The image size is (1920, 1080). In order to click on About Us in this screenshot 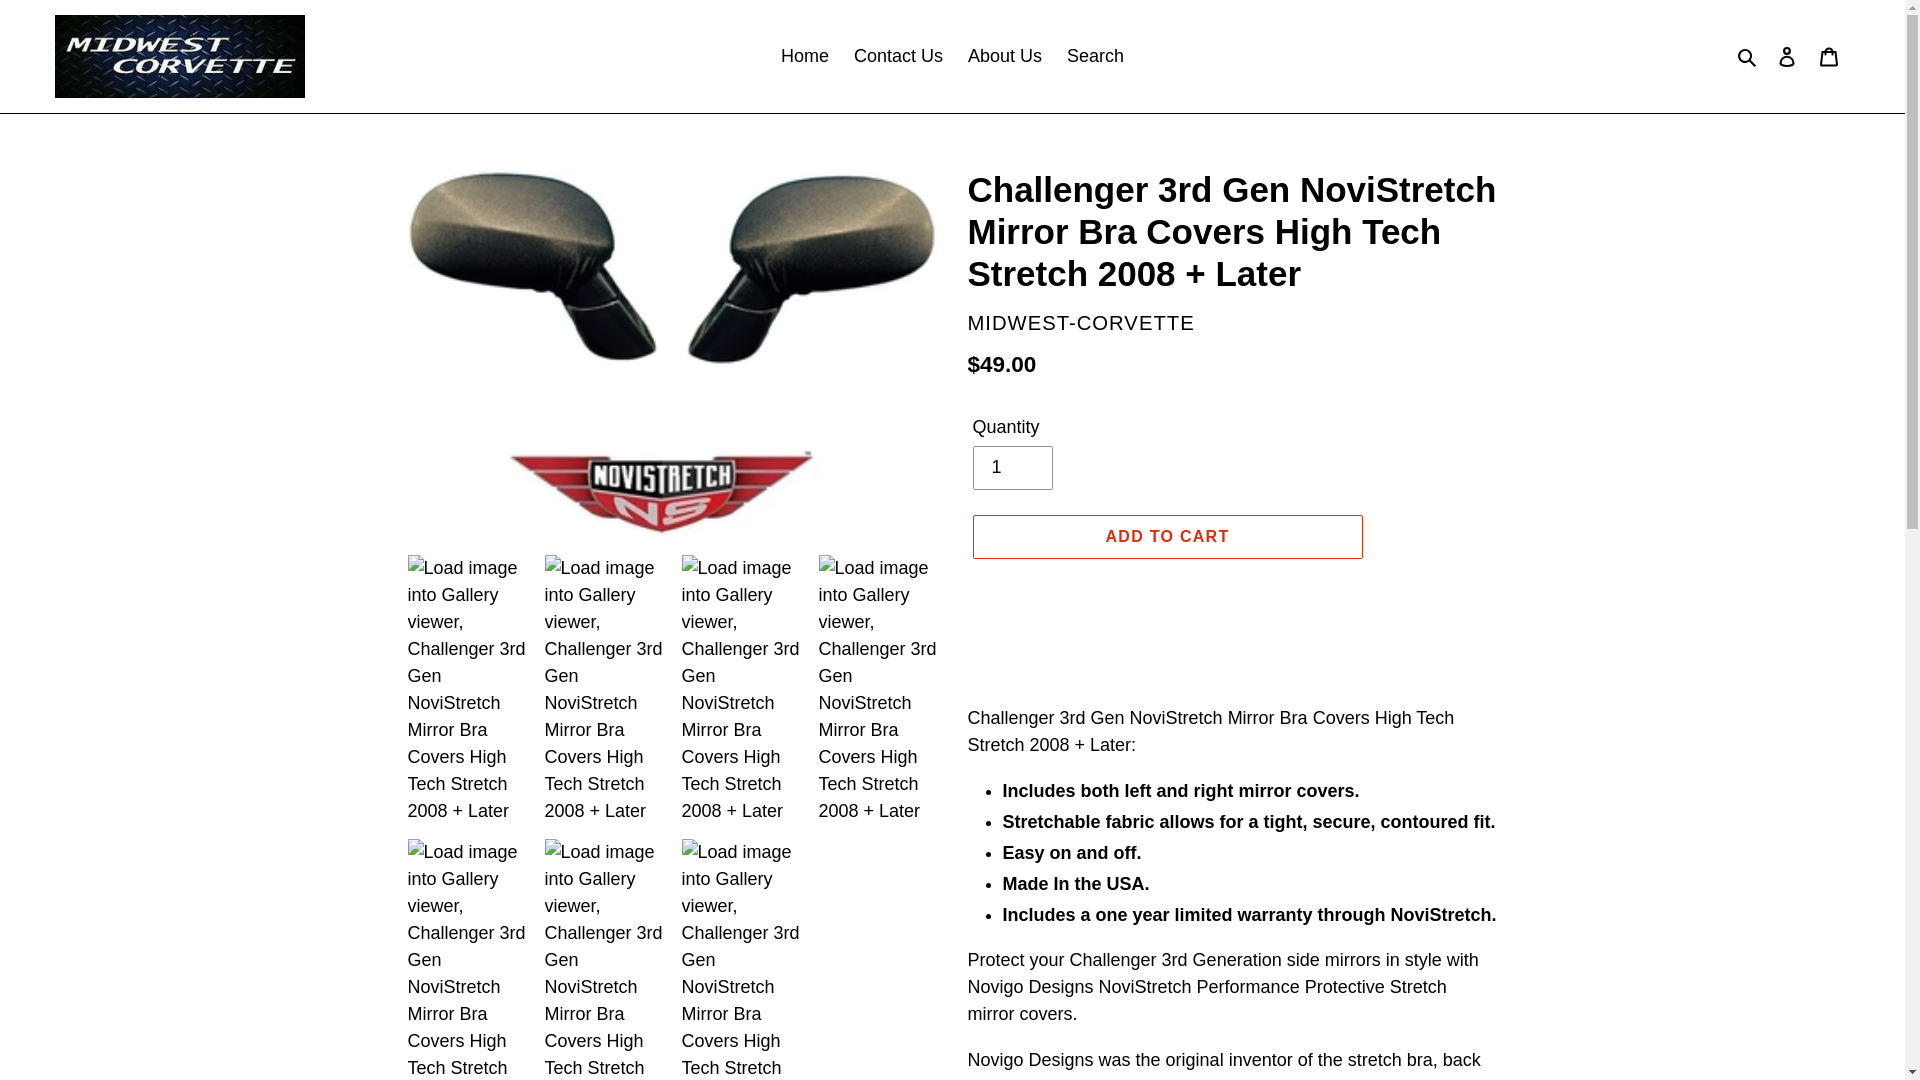, I will do `click(1005, 56)`.